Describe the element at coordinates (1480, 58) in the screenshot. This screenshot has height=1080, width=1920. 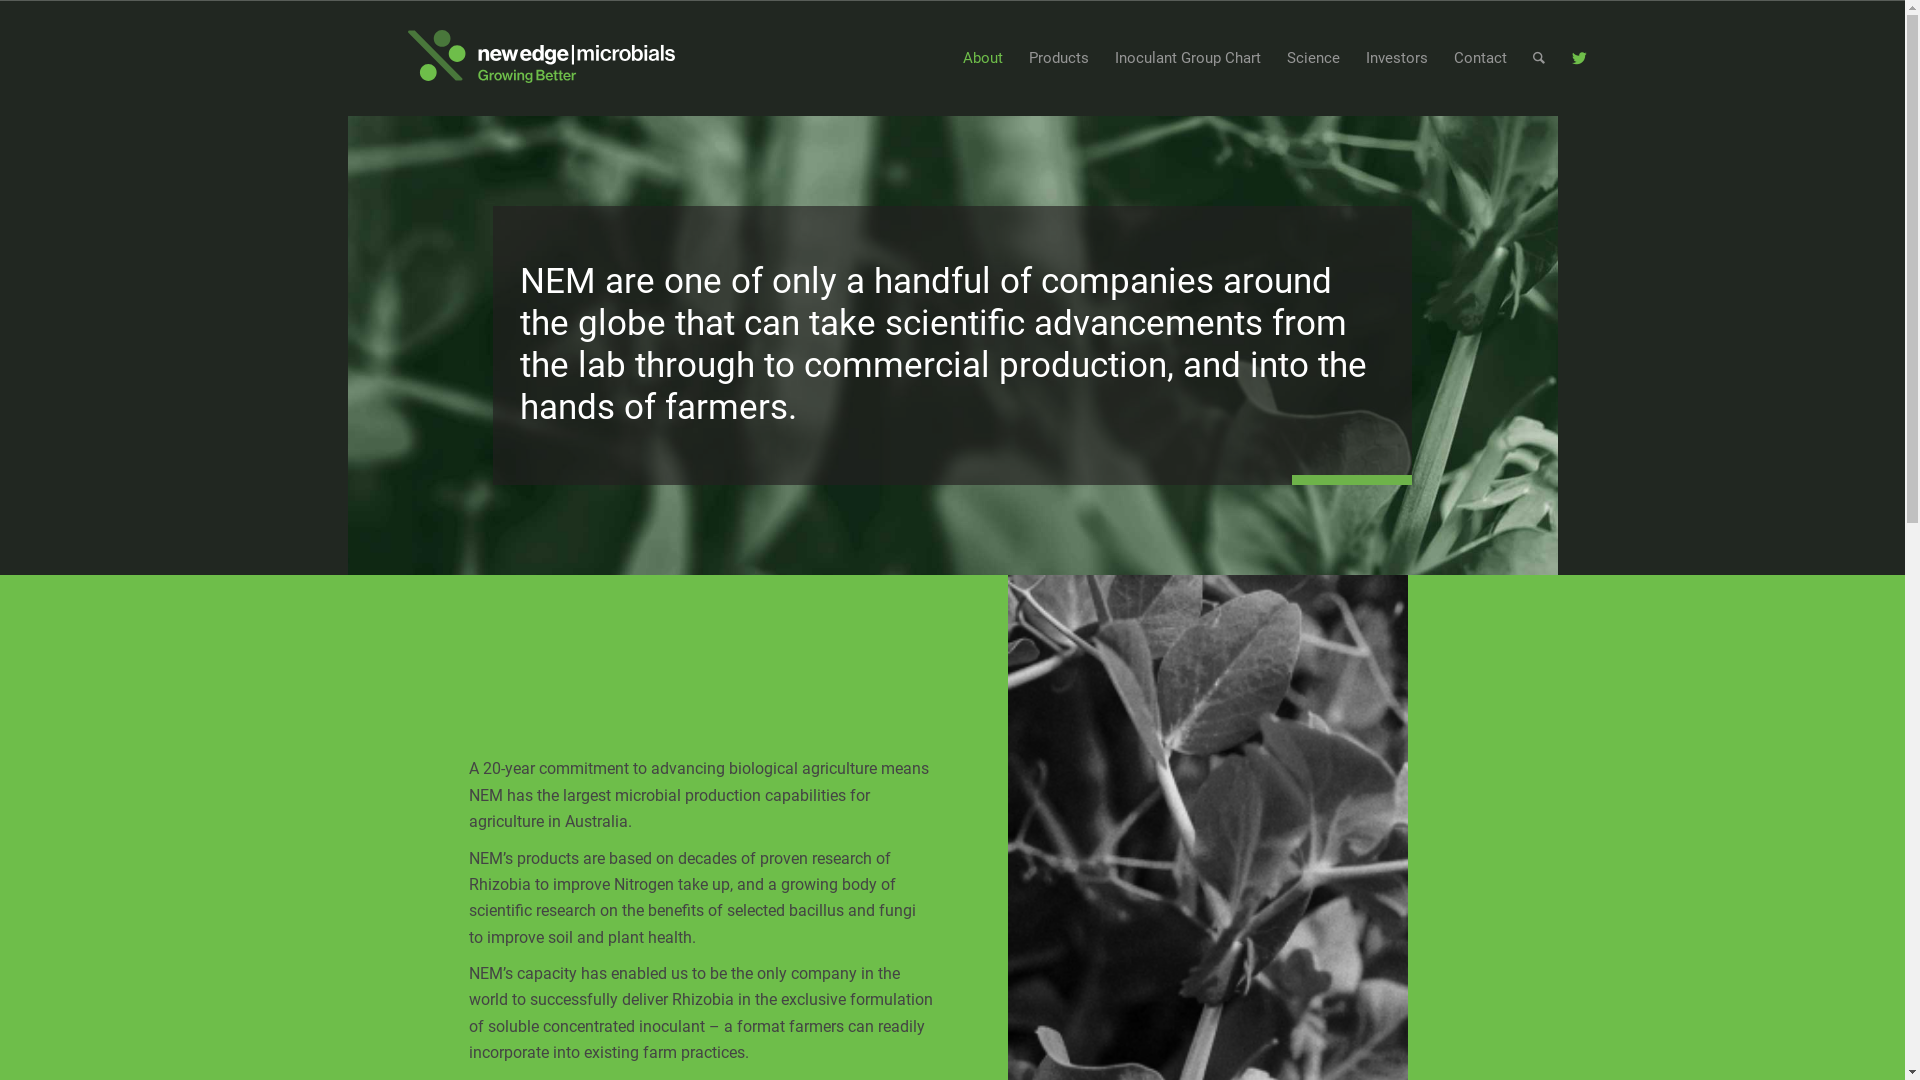
I see `Contact` at that location.